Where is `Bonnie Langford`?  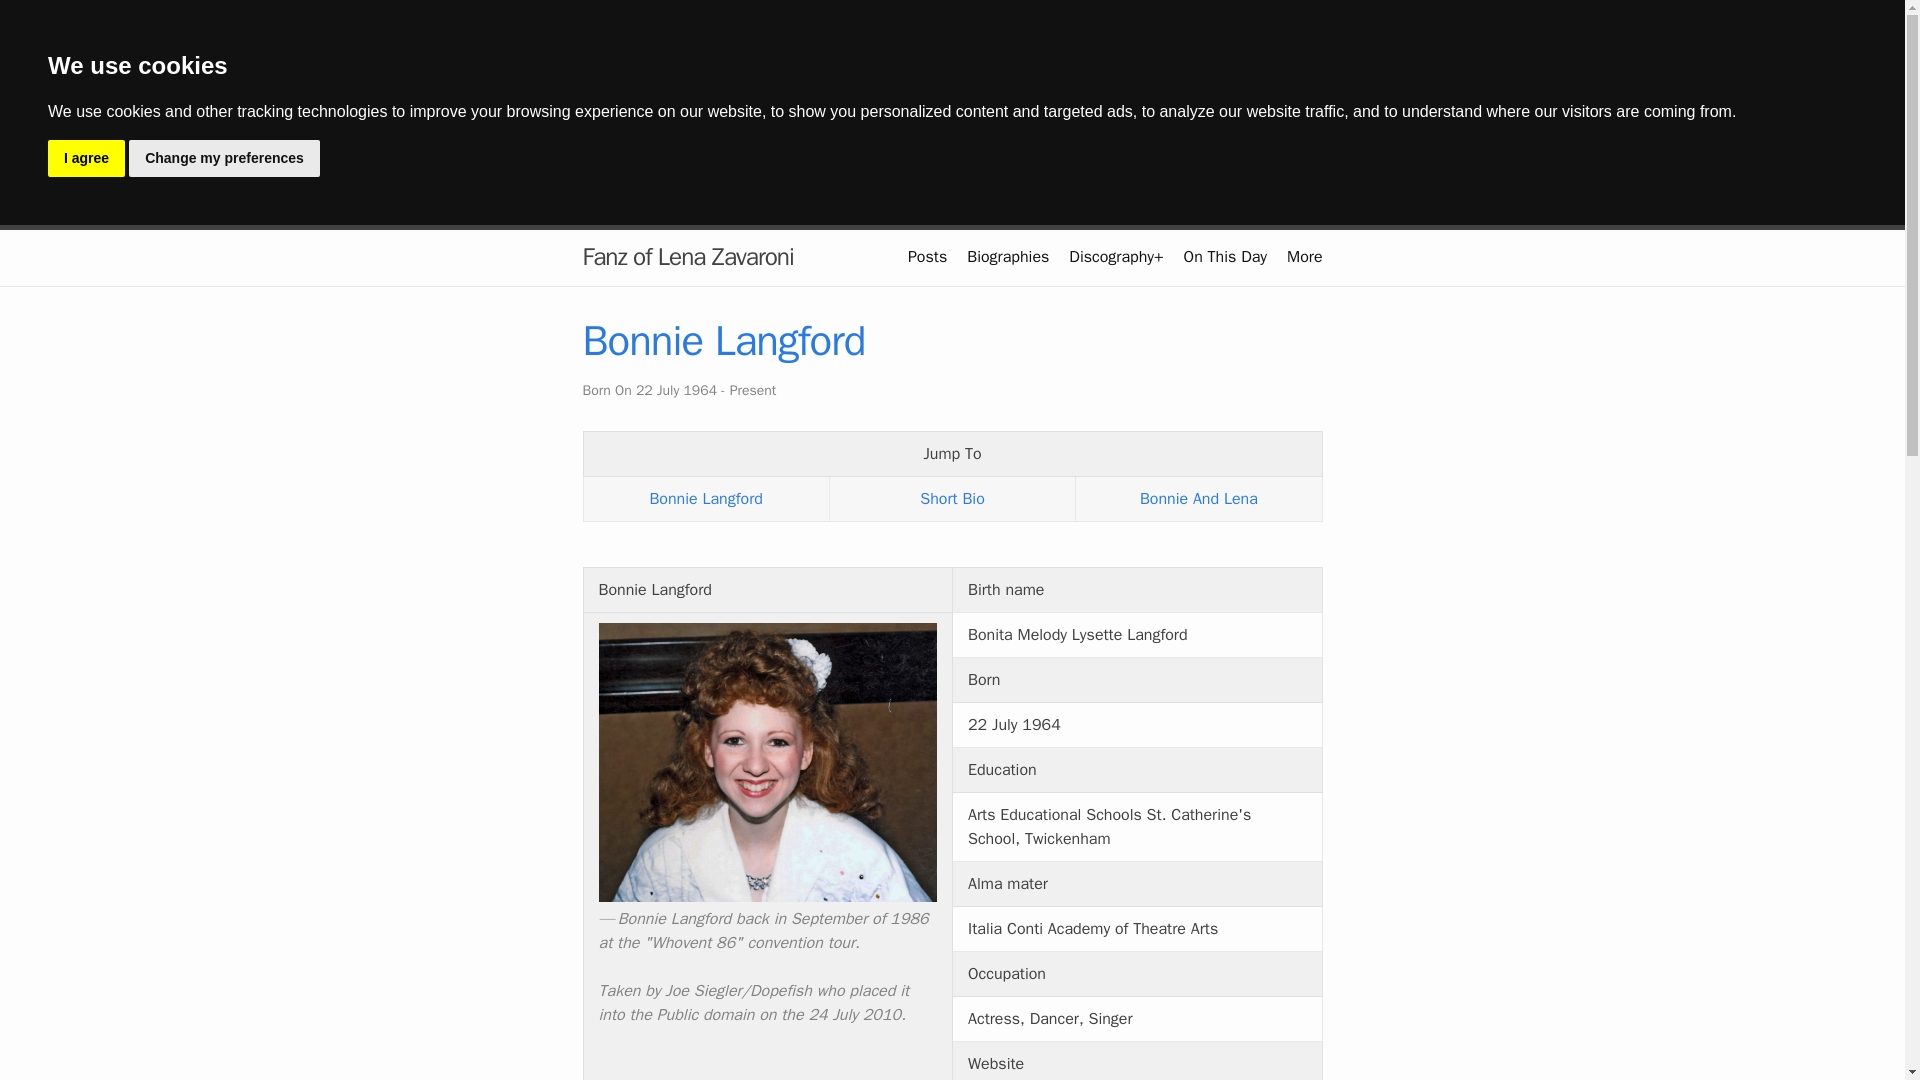
Bonnie Langford is located at coordinates (705, 498).